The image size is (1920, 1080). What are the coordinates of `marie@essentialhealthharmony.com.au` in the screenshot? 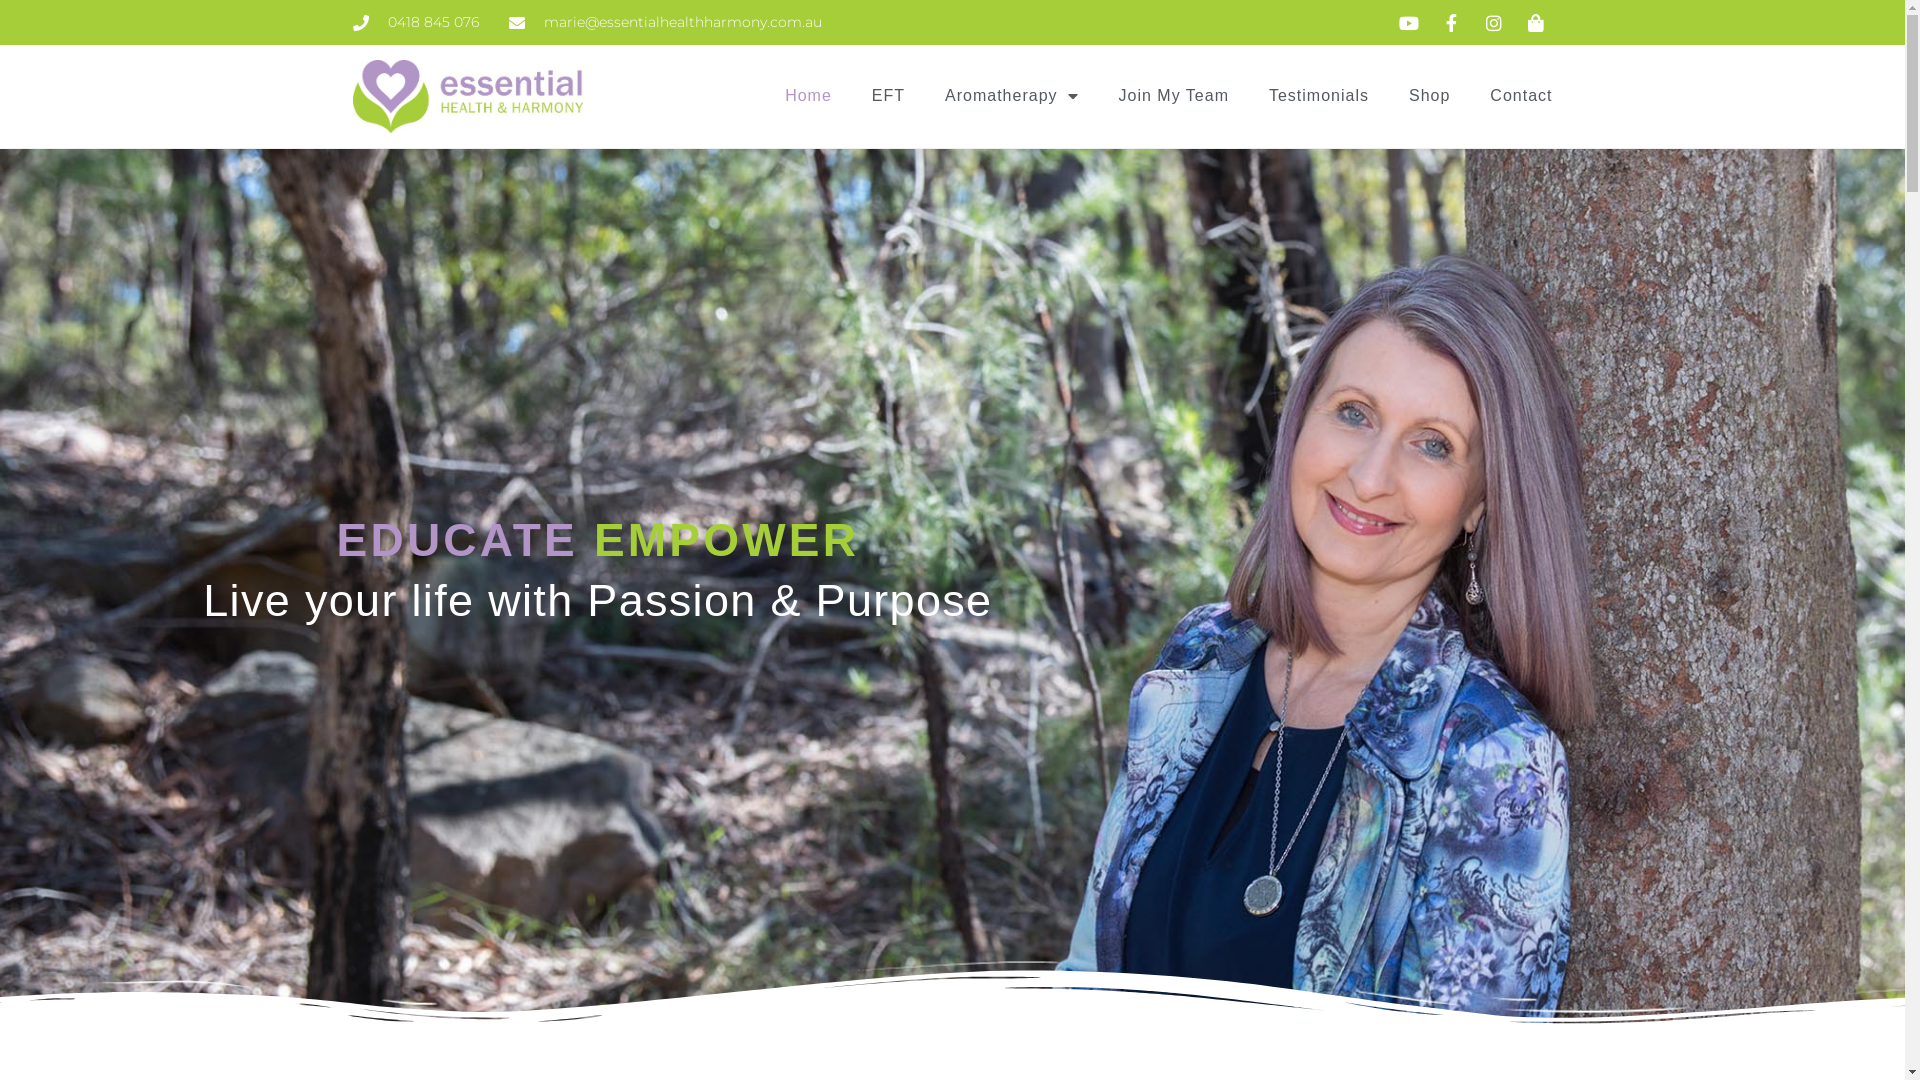 It's located at (664, 22).